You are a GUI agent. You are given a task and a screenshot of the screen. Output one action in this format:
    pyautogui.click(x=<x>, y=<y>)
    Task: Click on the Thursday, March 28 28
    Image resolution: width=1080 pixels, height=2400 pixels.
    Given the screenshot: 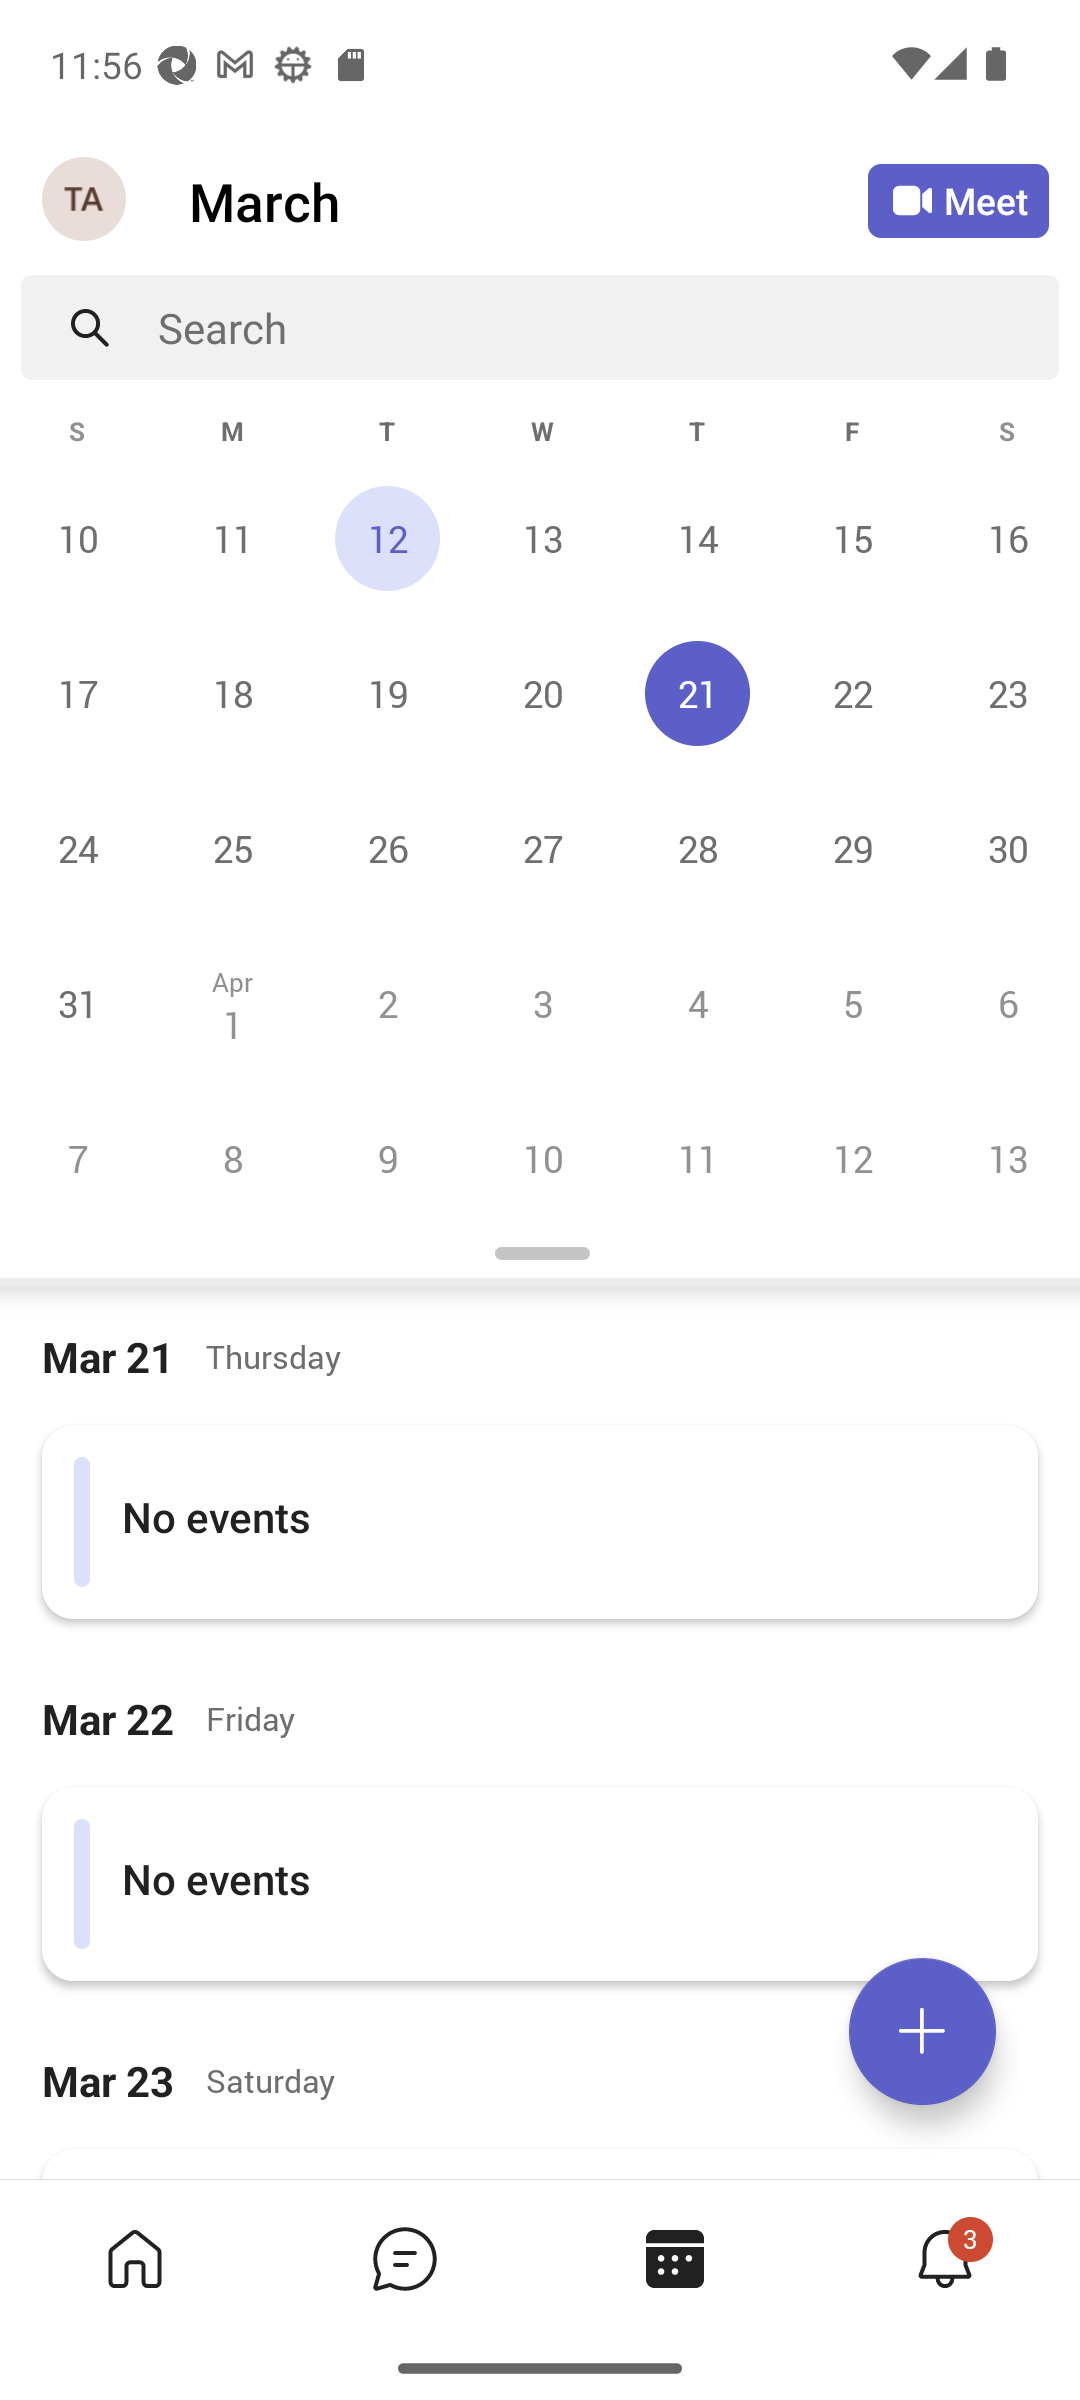 What is the action you would take?
    pyautogui.click(x=697, y=848)
    